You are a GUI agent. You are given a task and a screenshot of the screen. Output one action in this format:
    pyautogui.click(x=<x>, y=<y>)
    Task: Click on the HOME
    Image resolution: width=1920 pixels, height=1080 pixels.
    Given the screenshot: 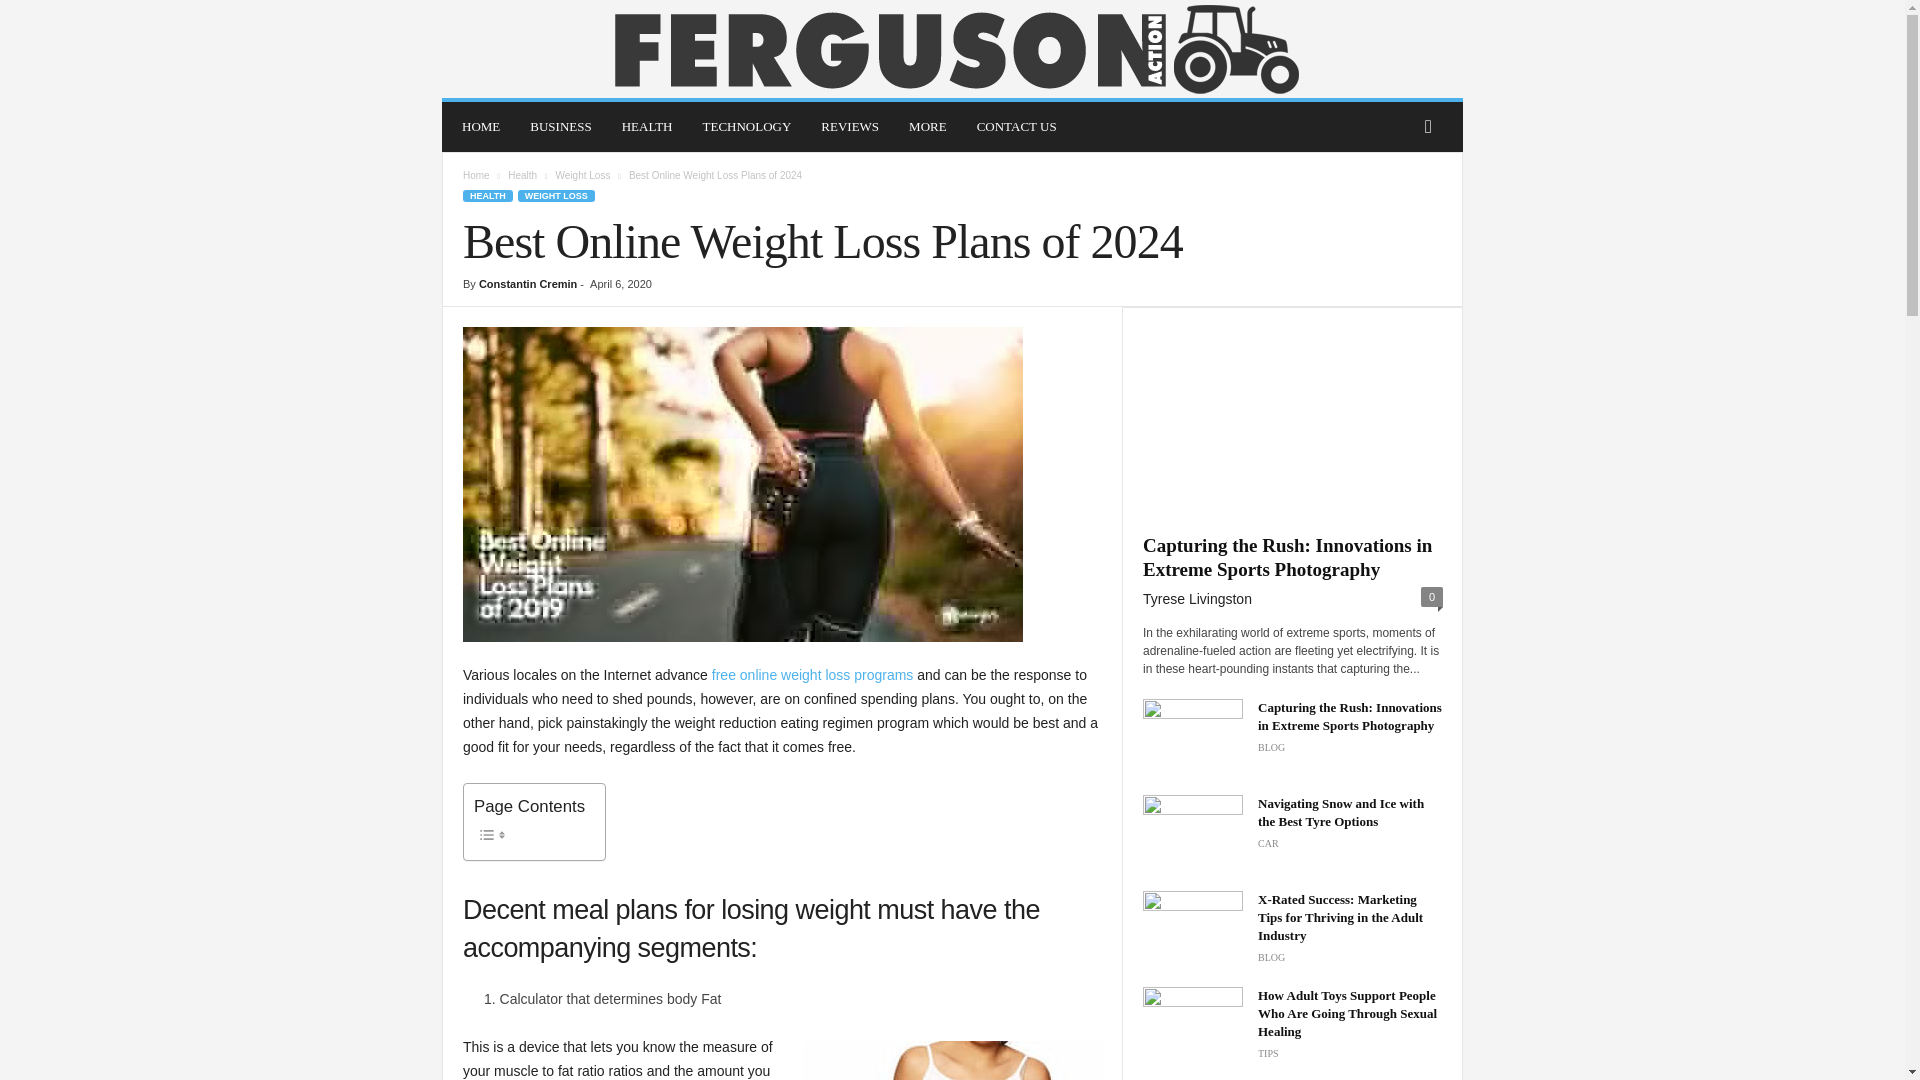 What is the action you would take?
    pyautogui.click(x=480, y=126)
    